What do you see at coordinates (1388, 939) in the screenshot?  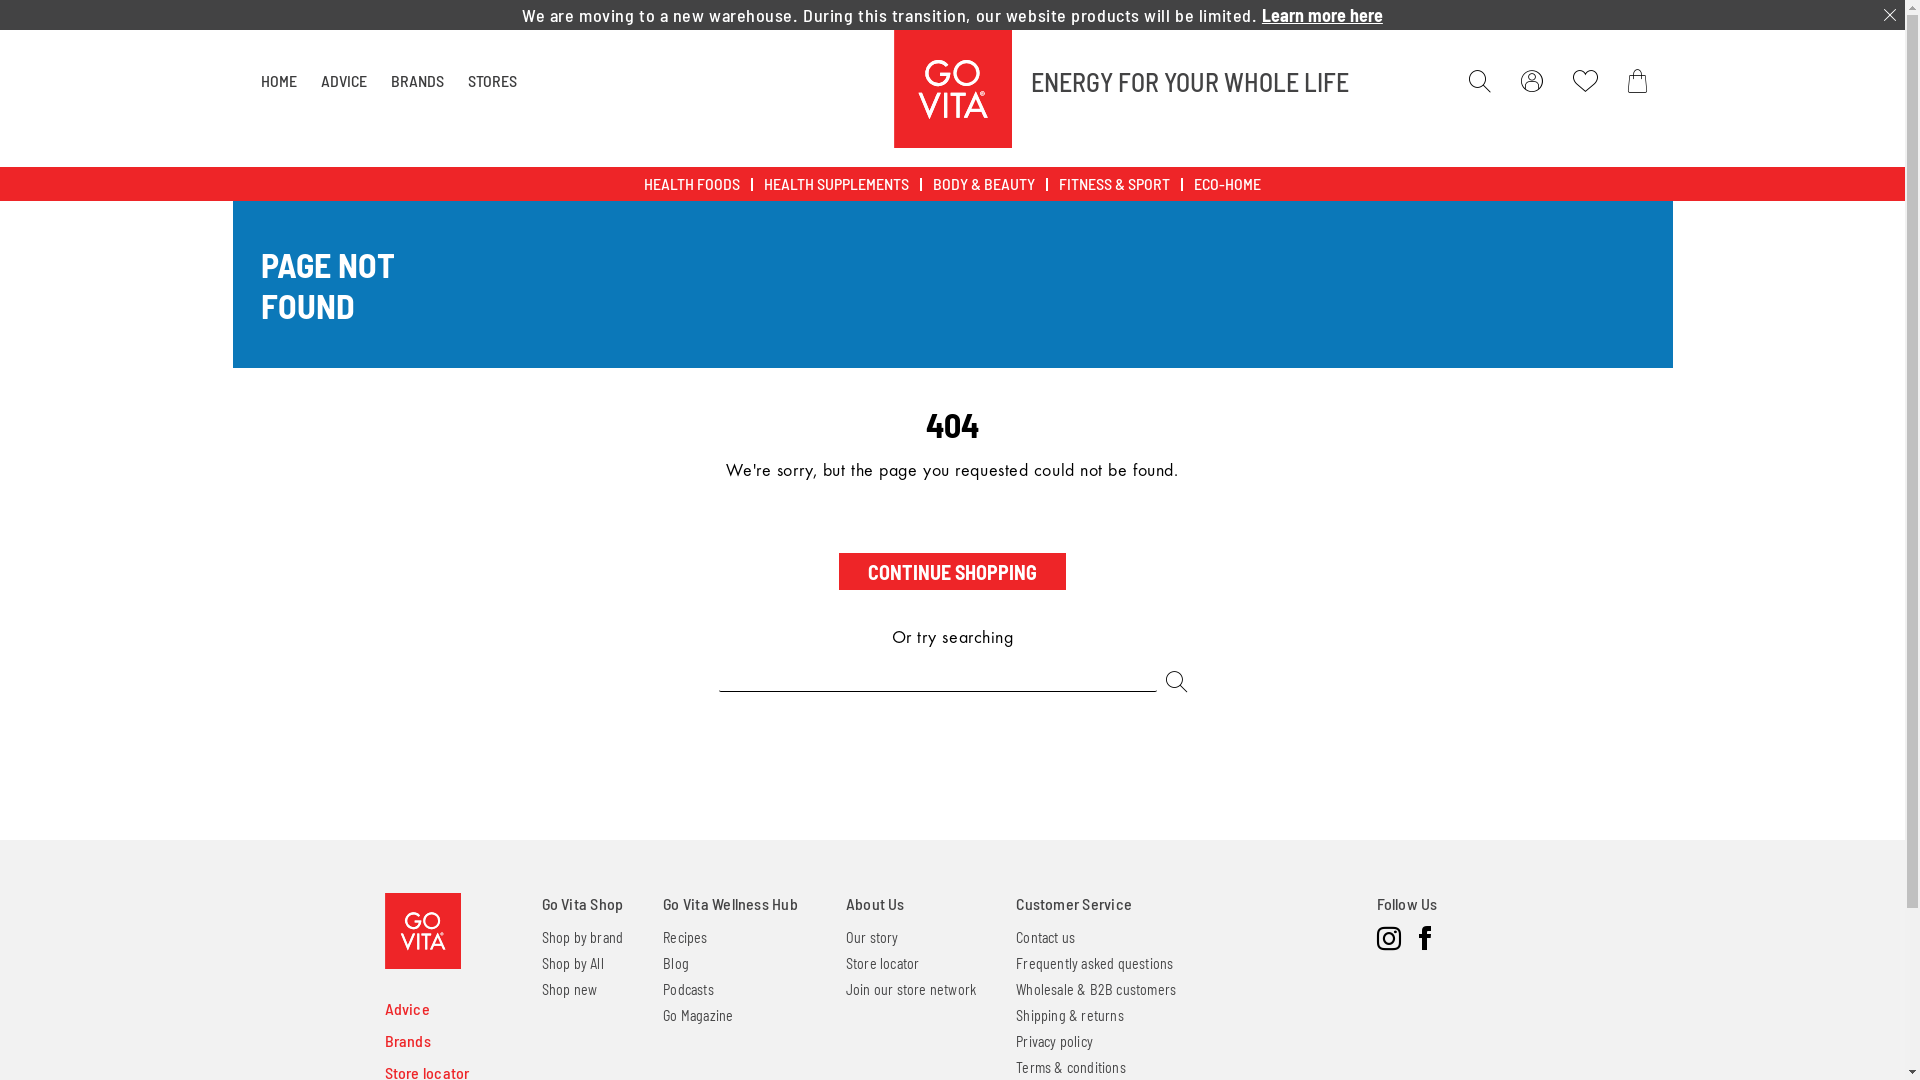 I see `Instagram` at bounding box center [1388, 939].